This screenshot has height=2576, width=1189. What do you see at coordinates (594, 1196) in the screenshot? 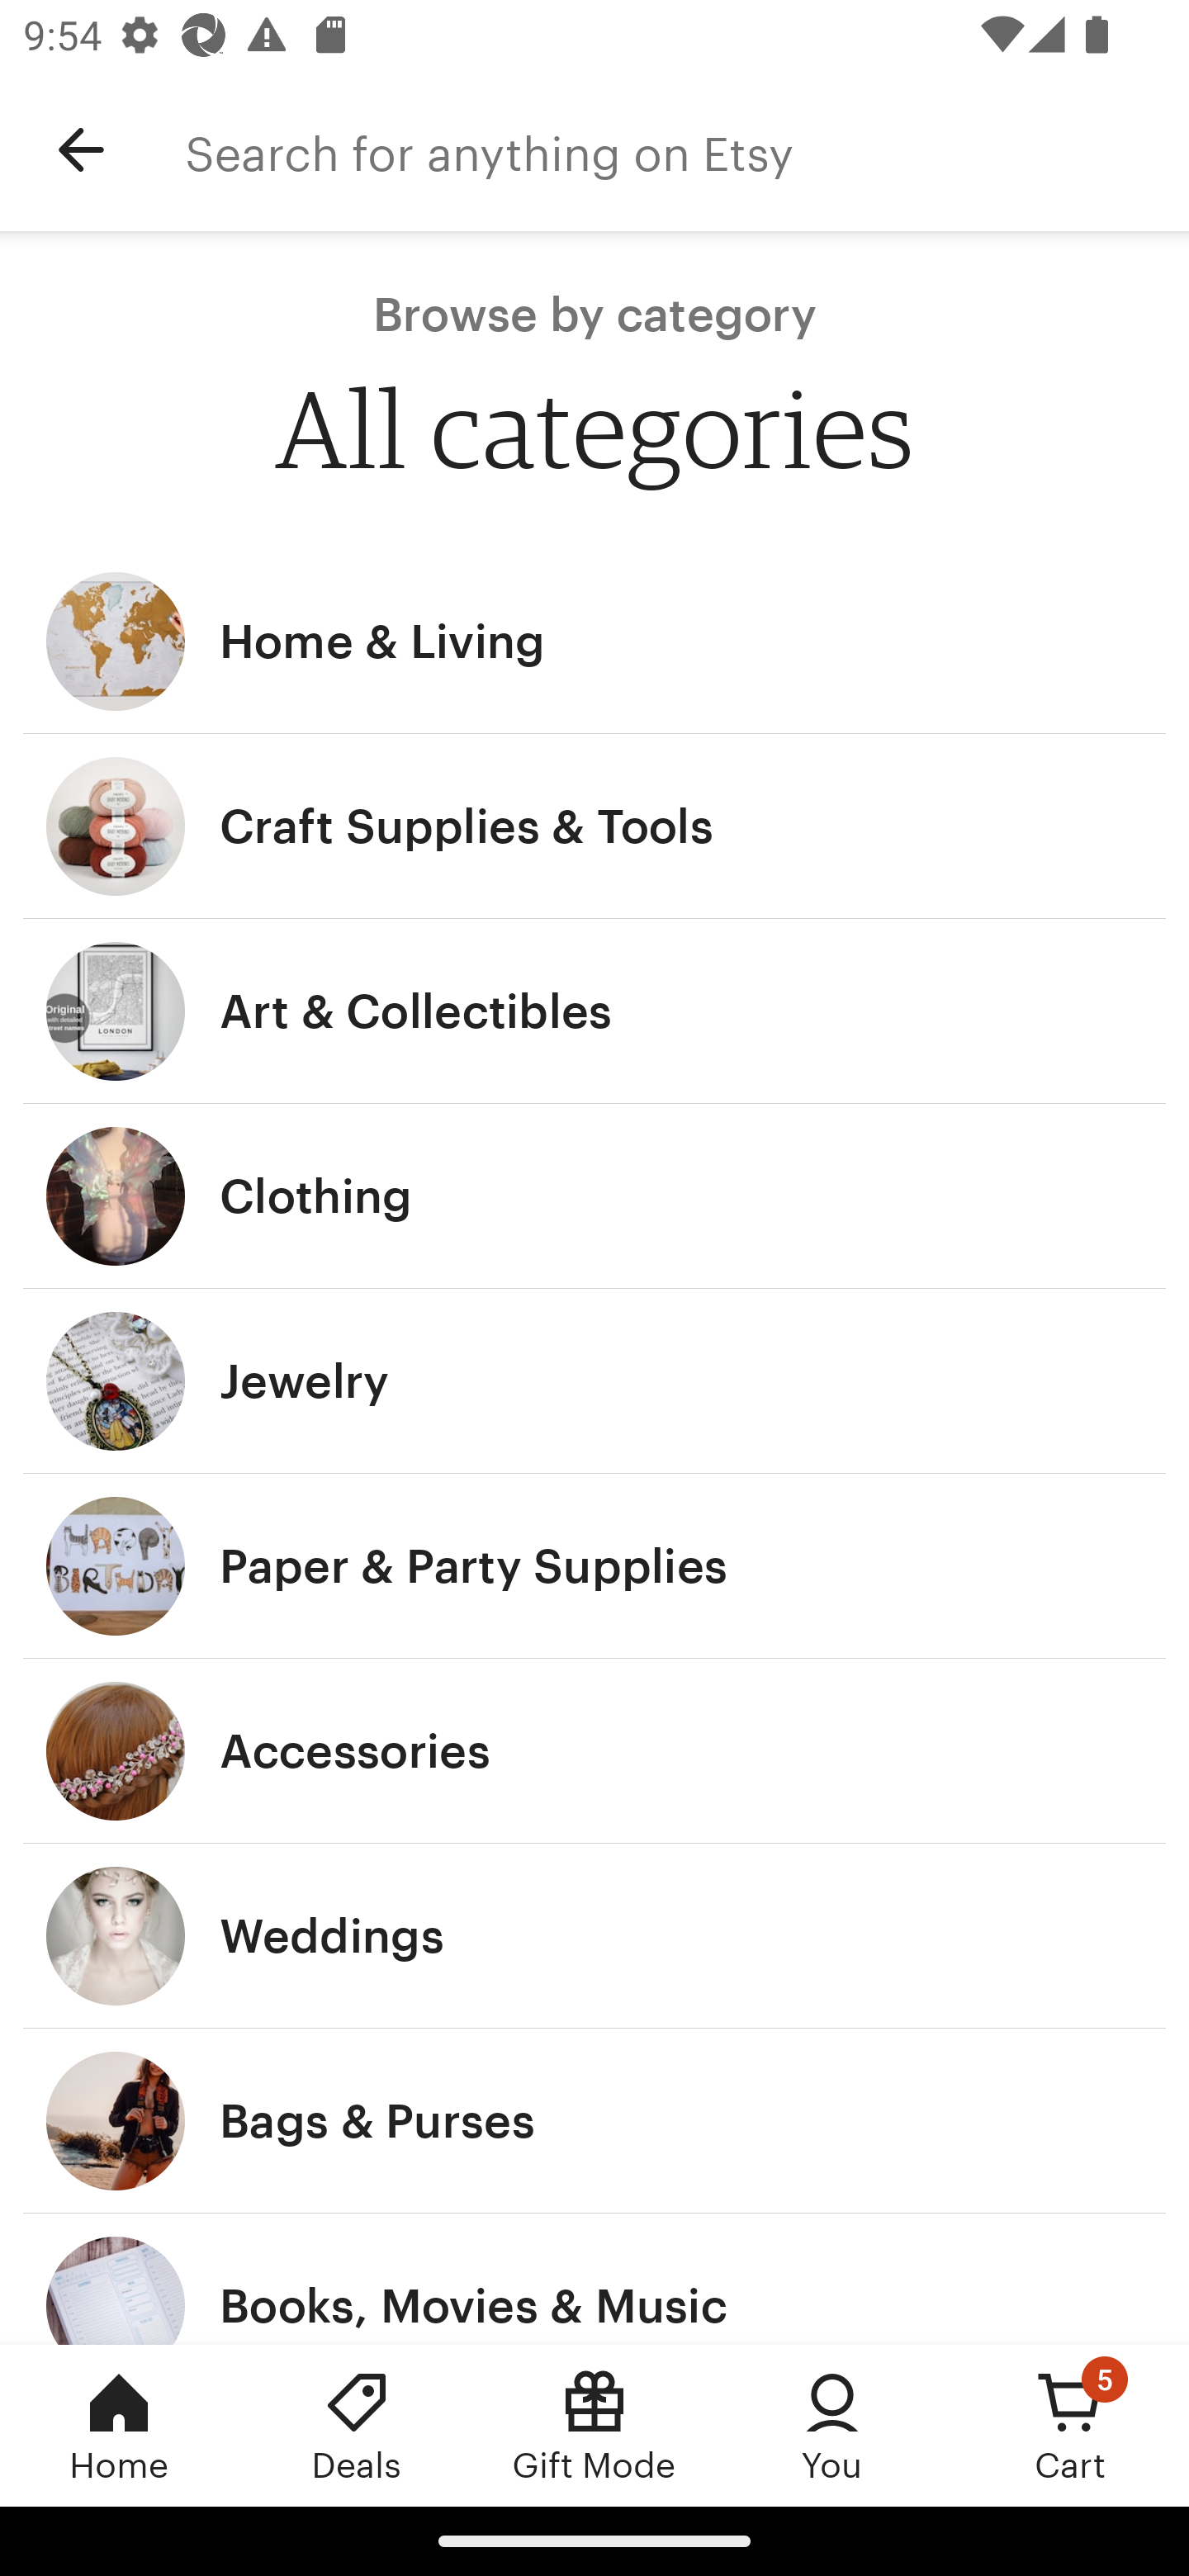
I see `Clothing` at bounding box center [594, 1196].